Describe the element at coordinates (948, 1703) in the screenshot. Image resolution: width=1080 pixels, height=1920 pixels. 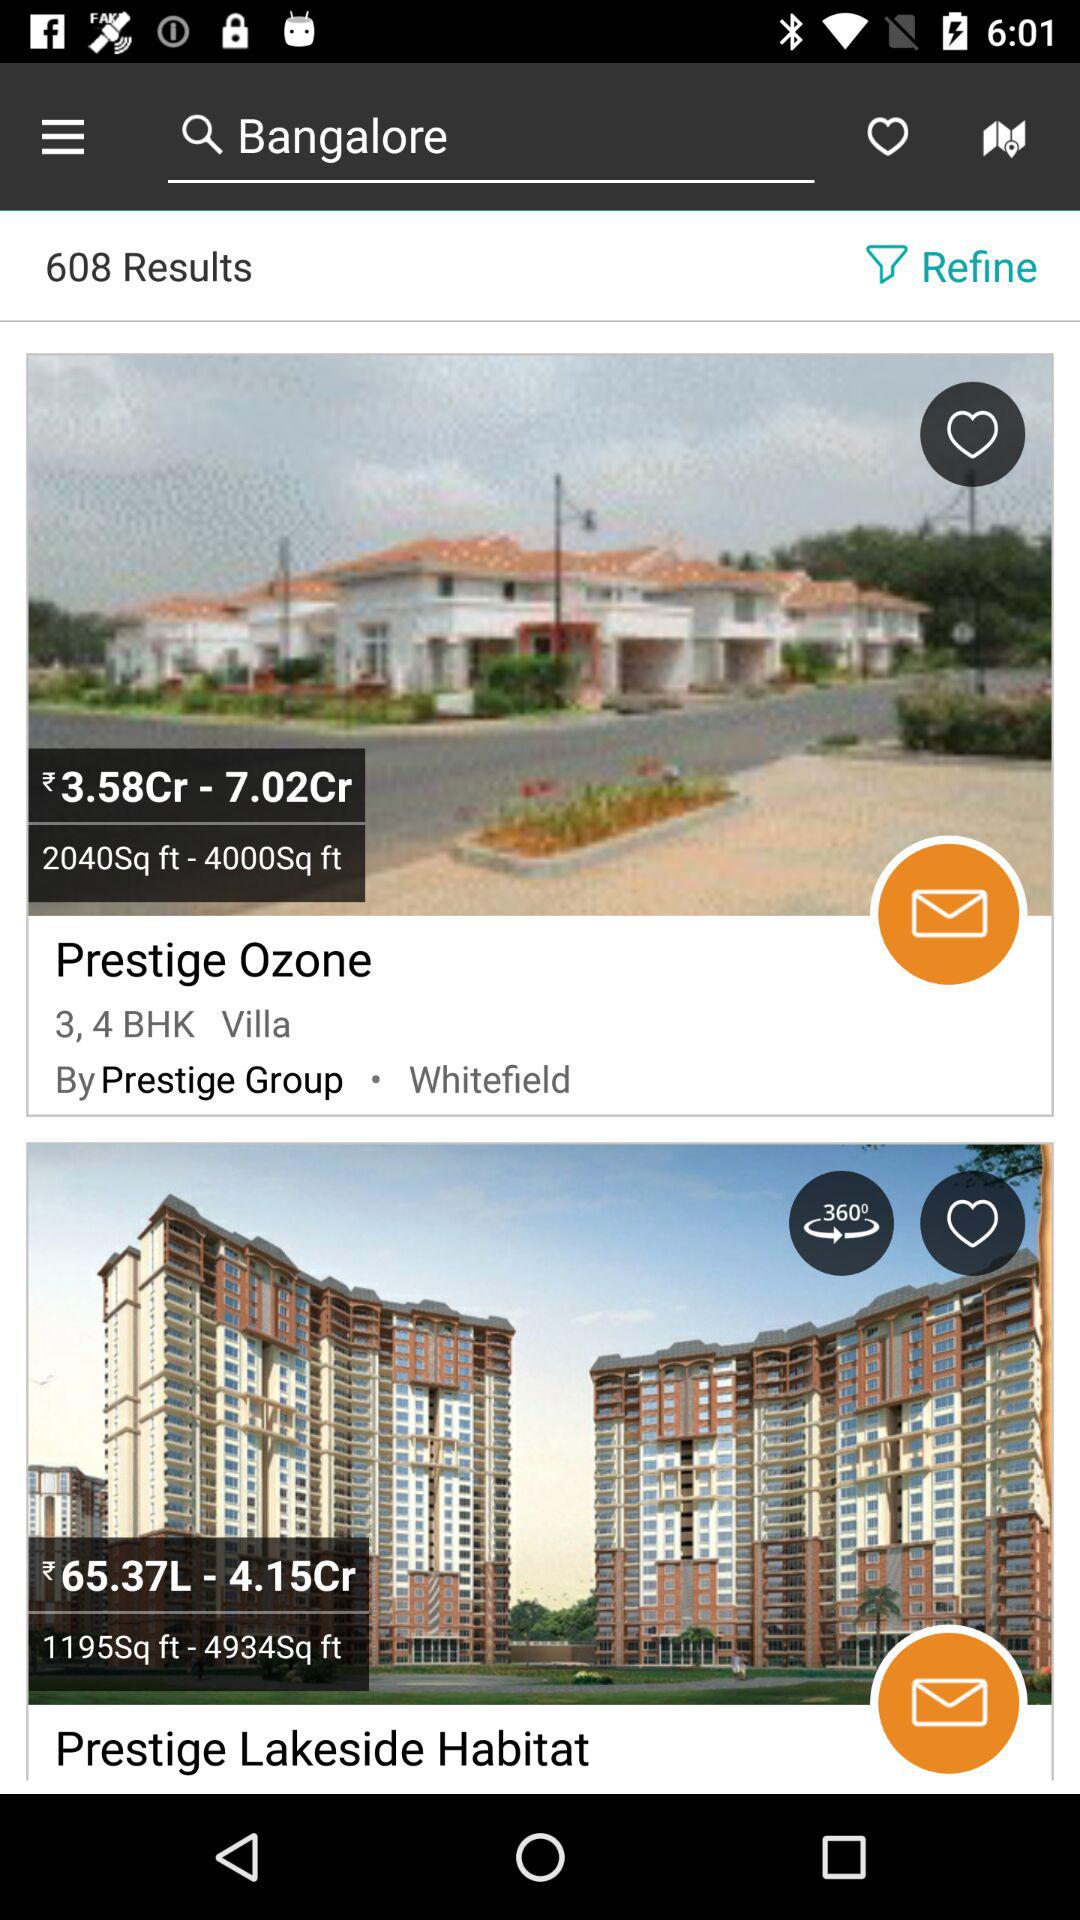
I see `email this` at that location.